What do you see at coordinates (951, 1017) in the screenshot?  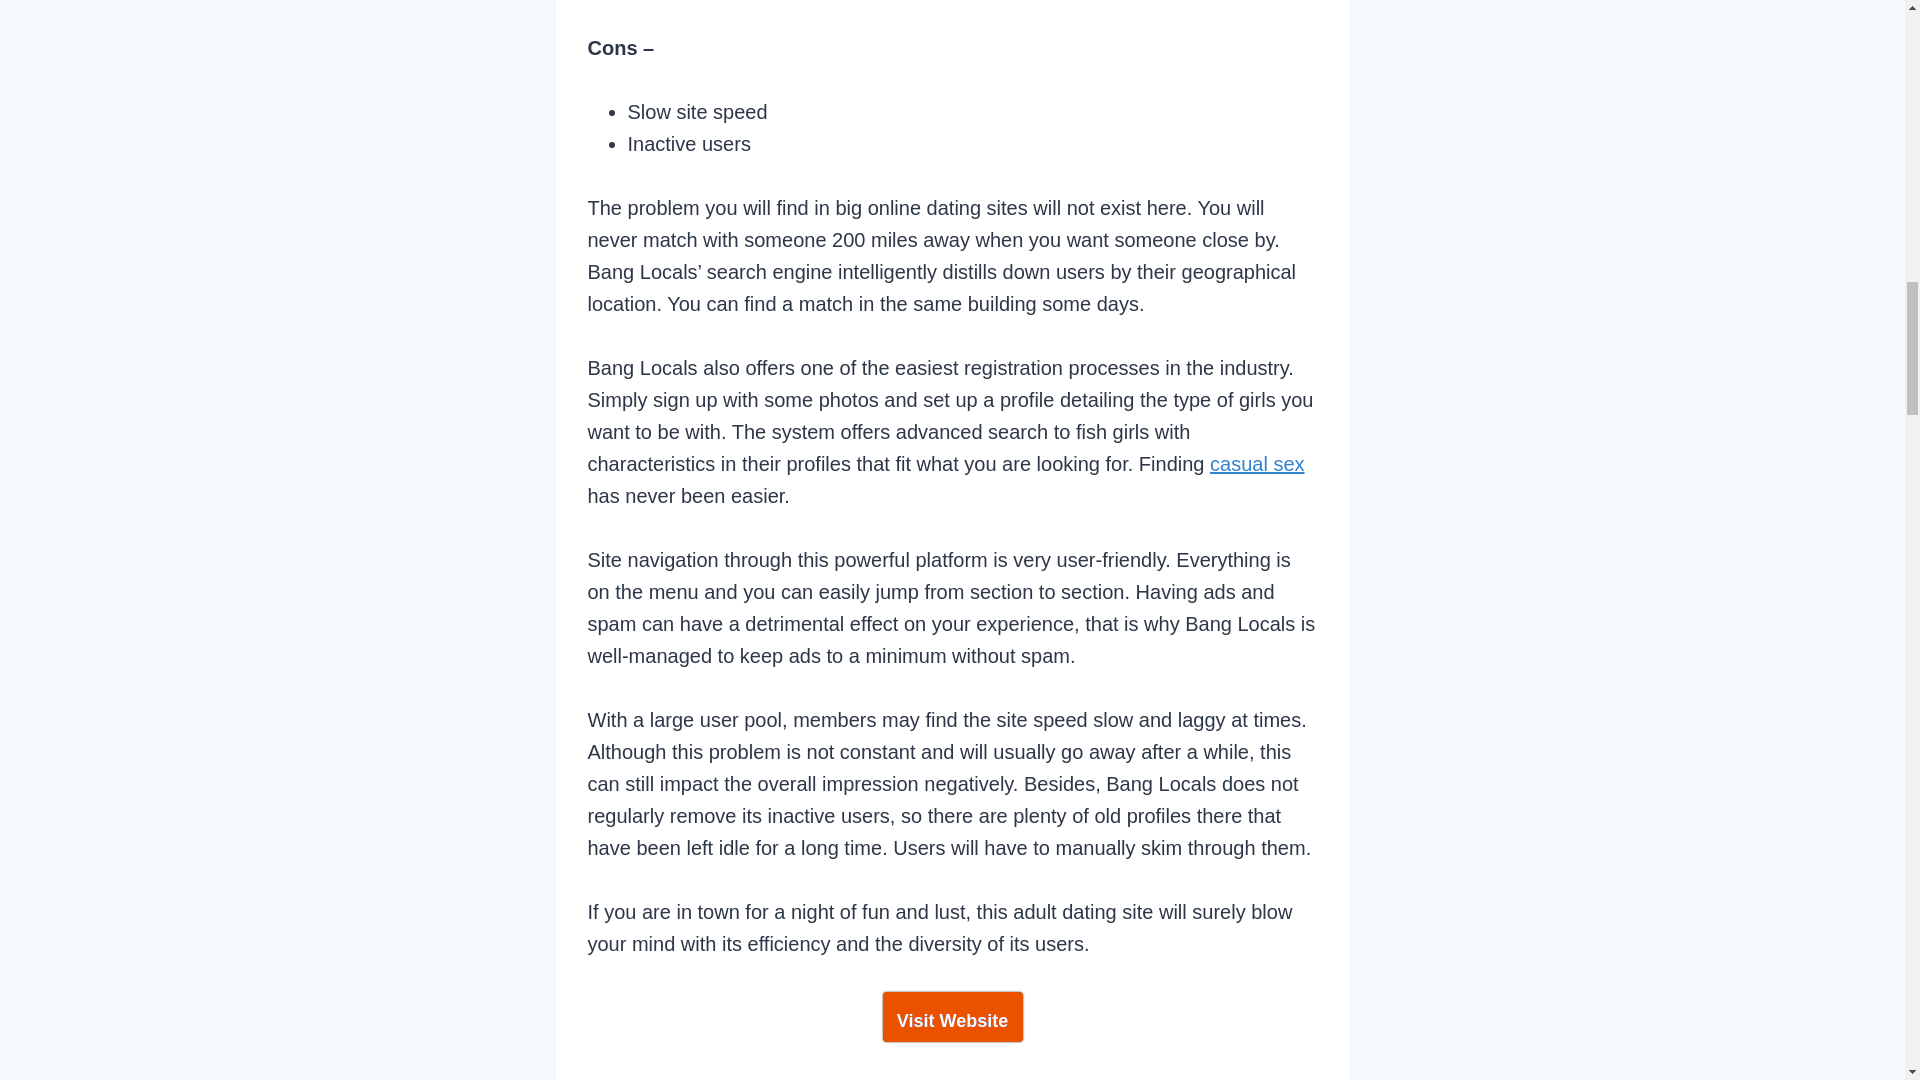 I see `Visit Website` at bounding box center [951, 1017].